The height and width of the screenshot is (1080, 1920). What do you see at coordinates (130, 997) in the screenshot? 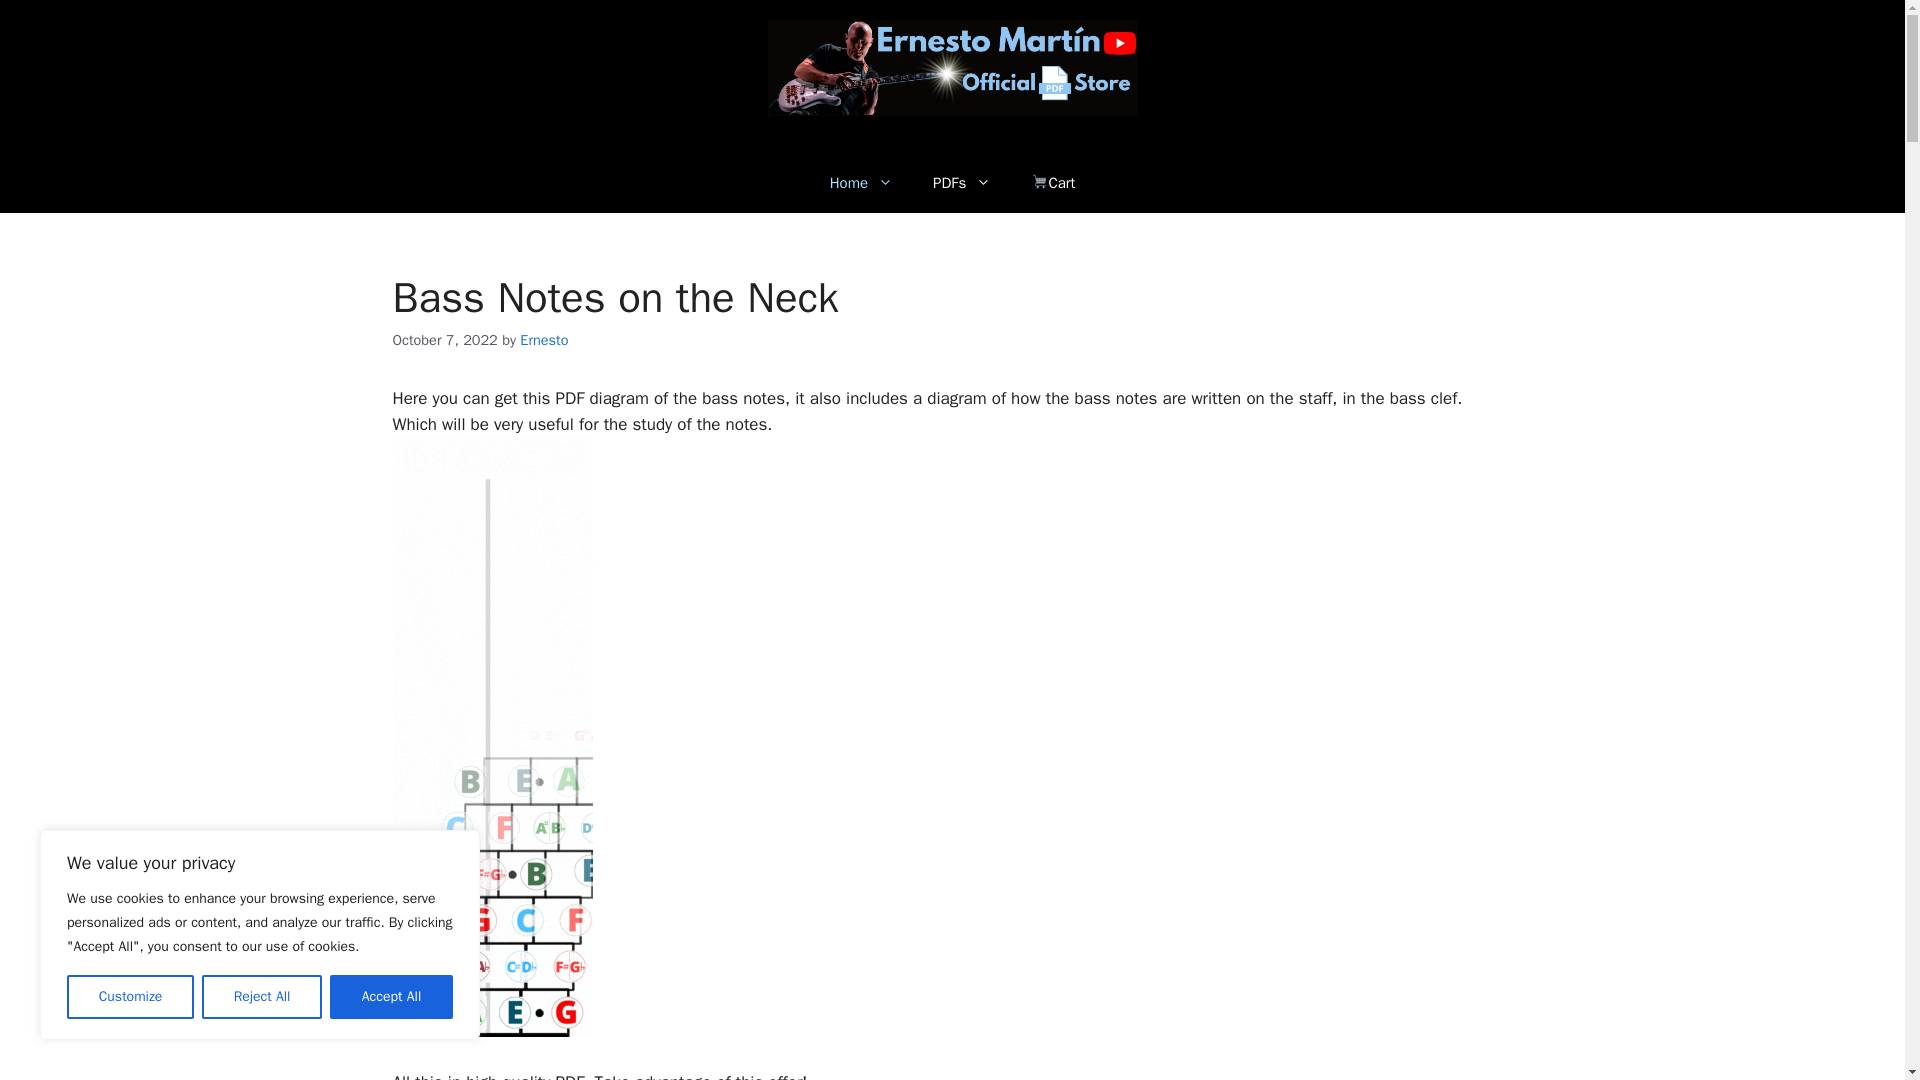
I see `Customize` at bounding box center [130, 997].